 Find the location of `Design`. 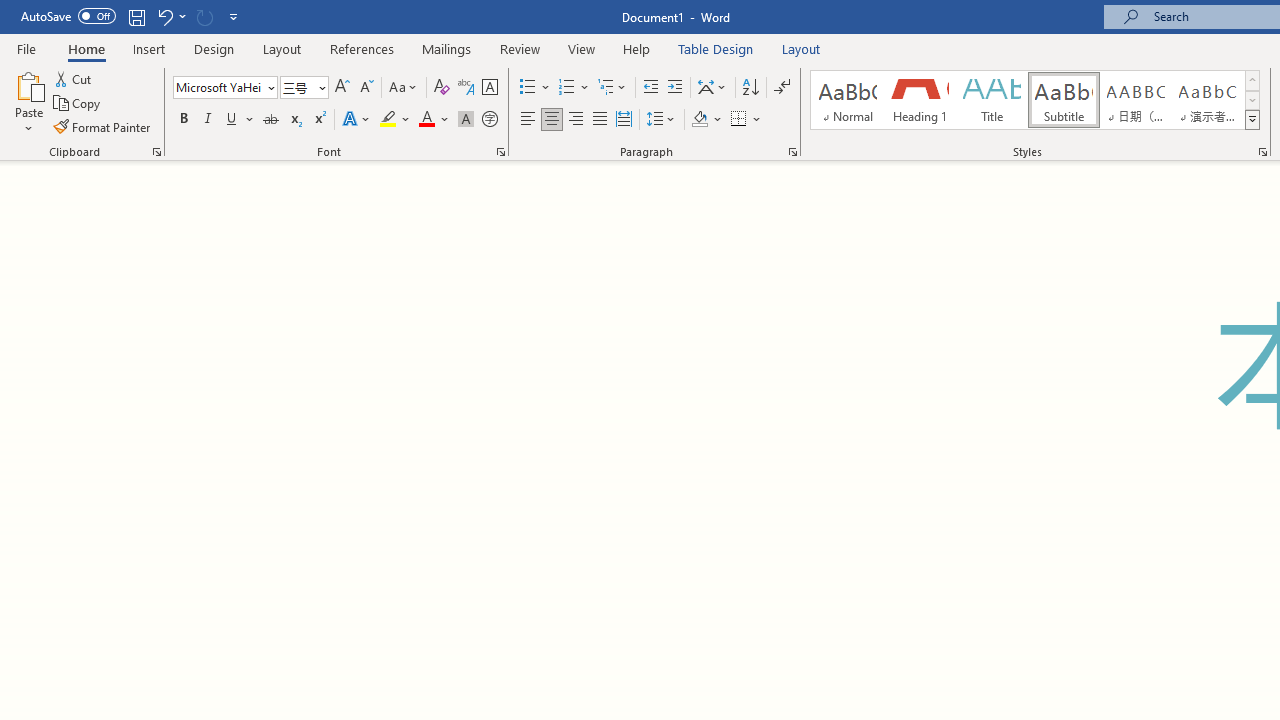

Design is located at coordinates (214, 48).